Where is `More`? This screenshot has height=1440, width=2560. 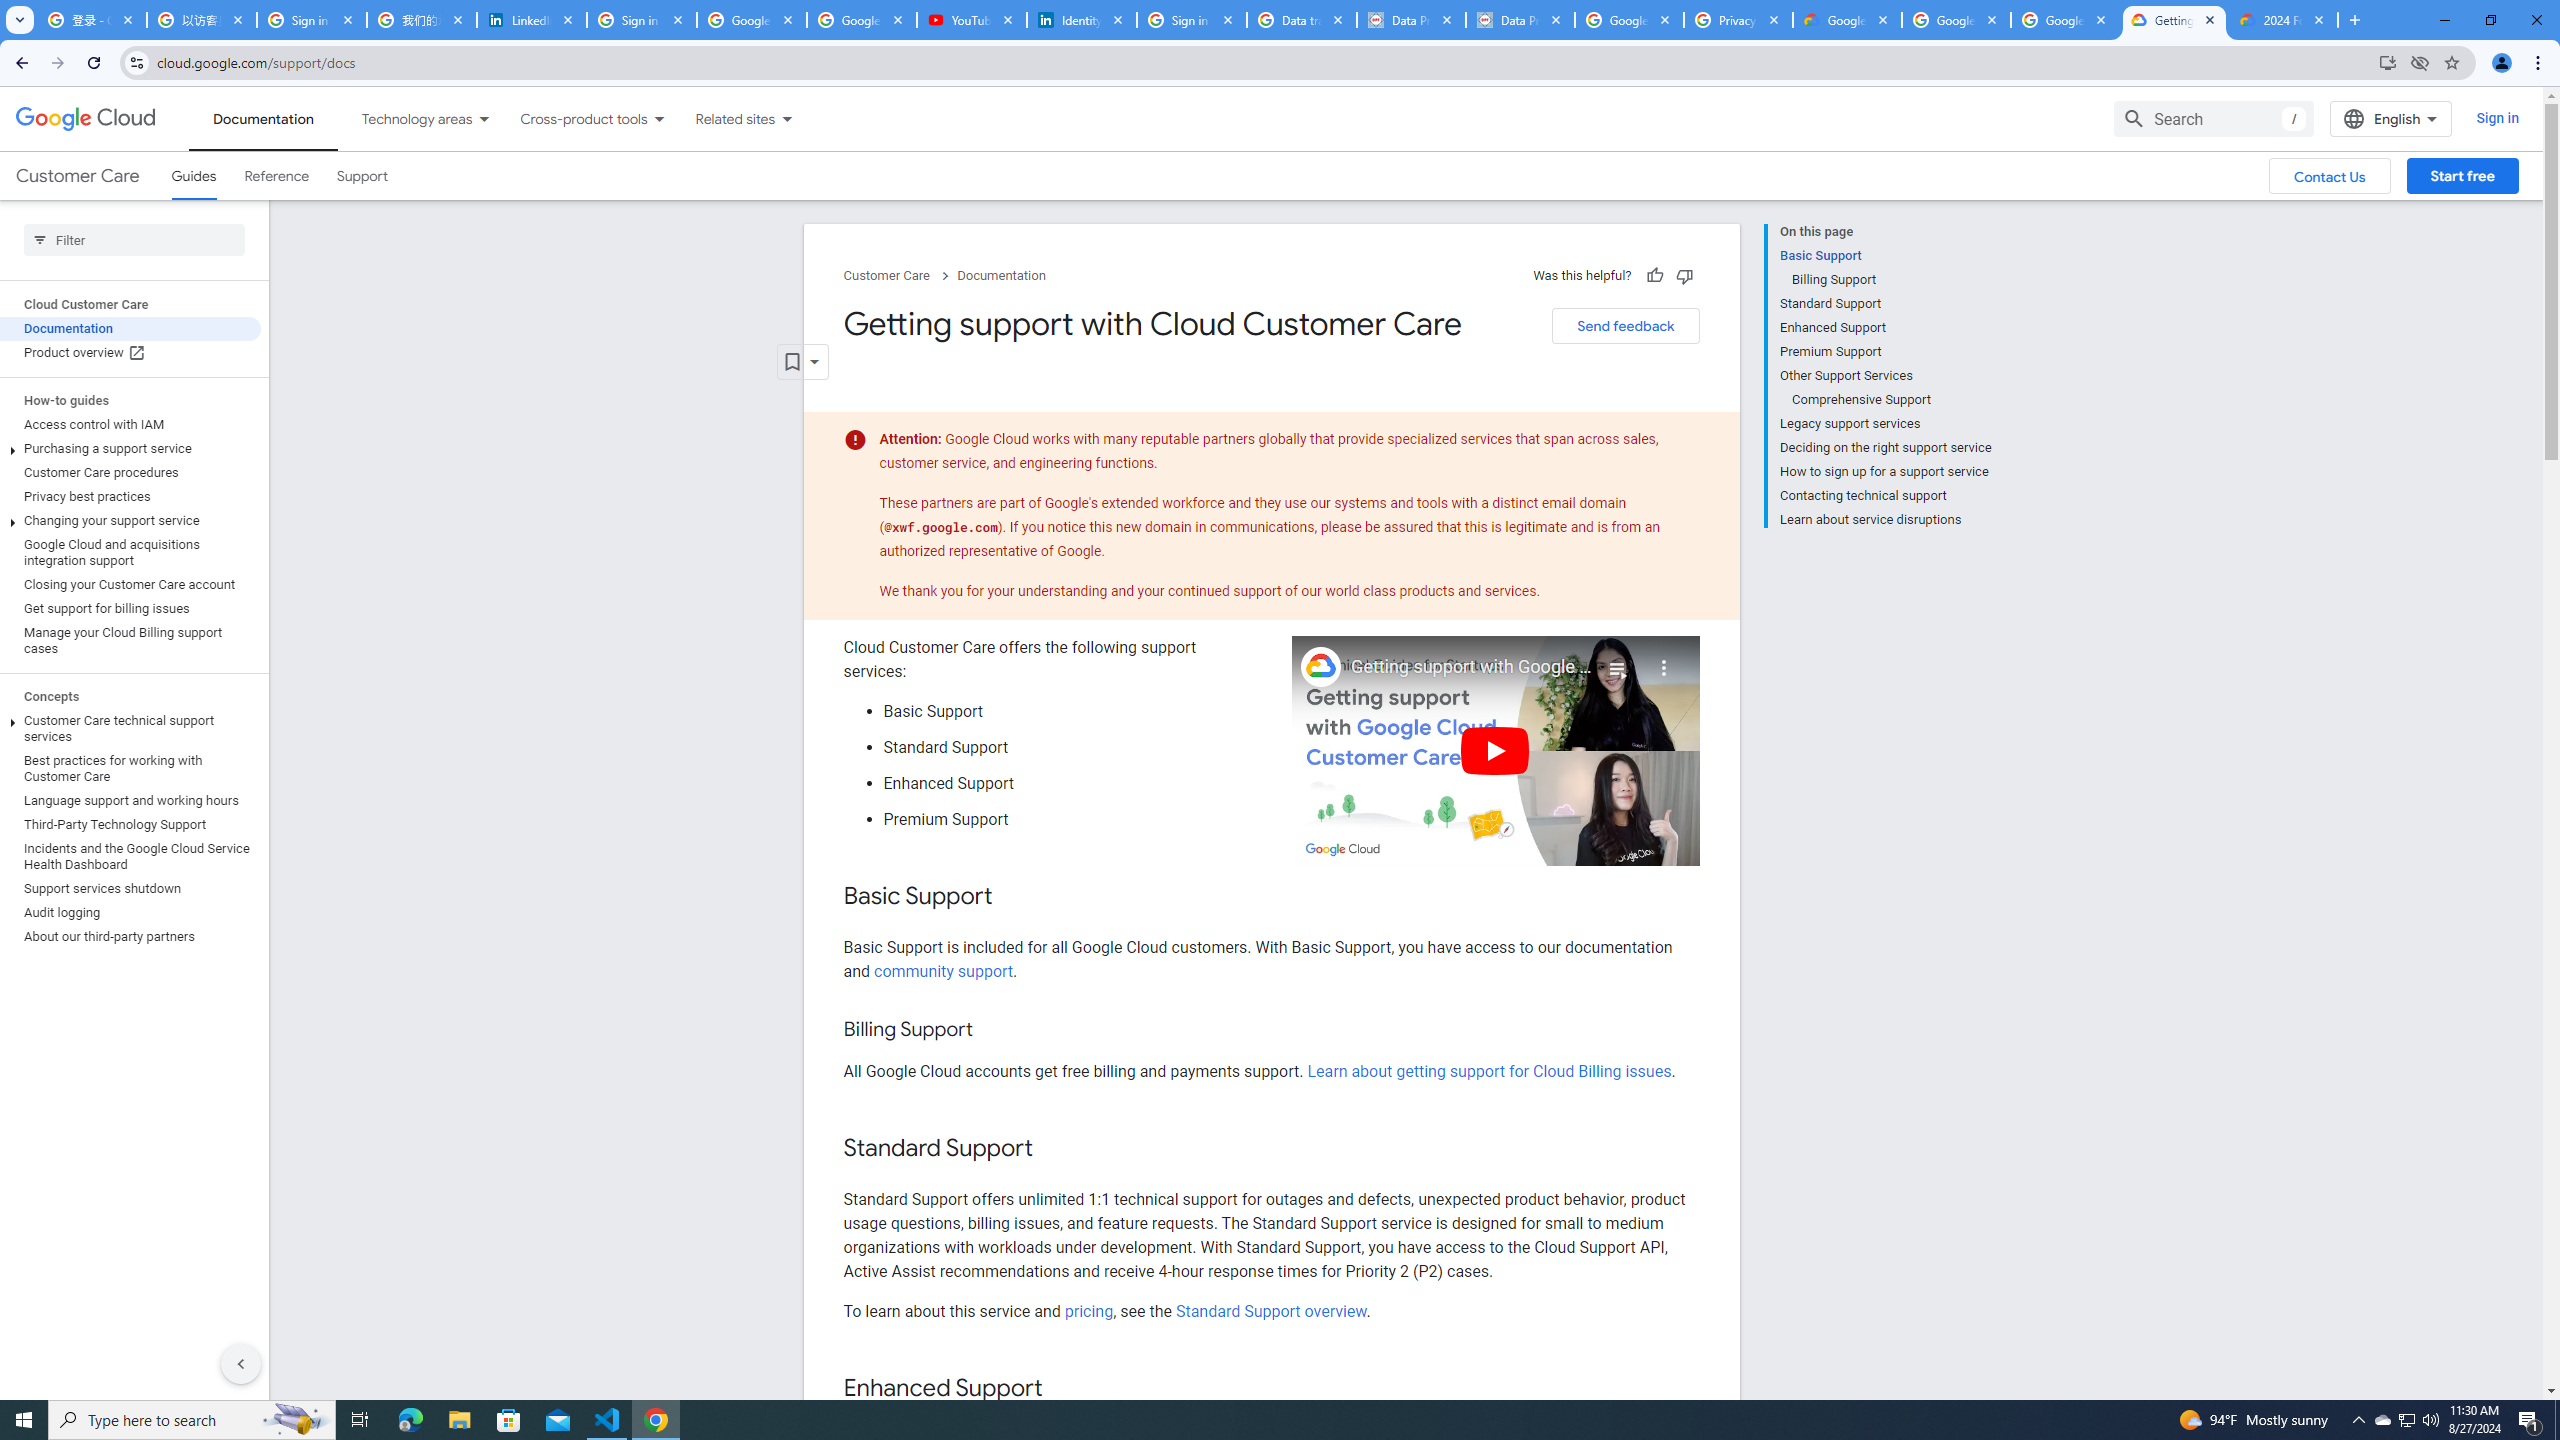
More is located at coordinates (1664, 660).